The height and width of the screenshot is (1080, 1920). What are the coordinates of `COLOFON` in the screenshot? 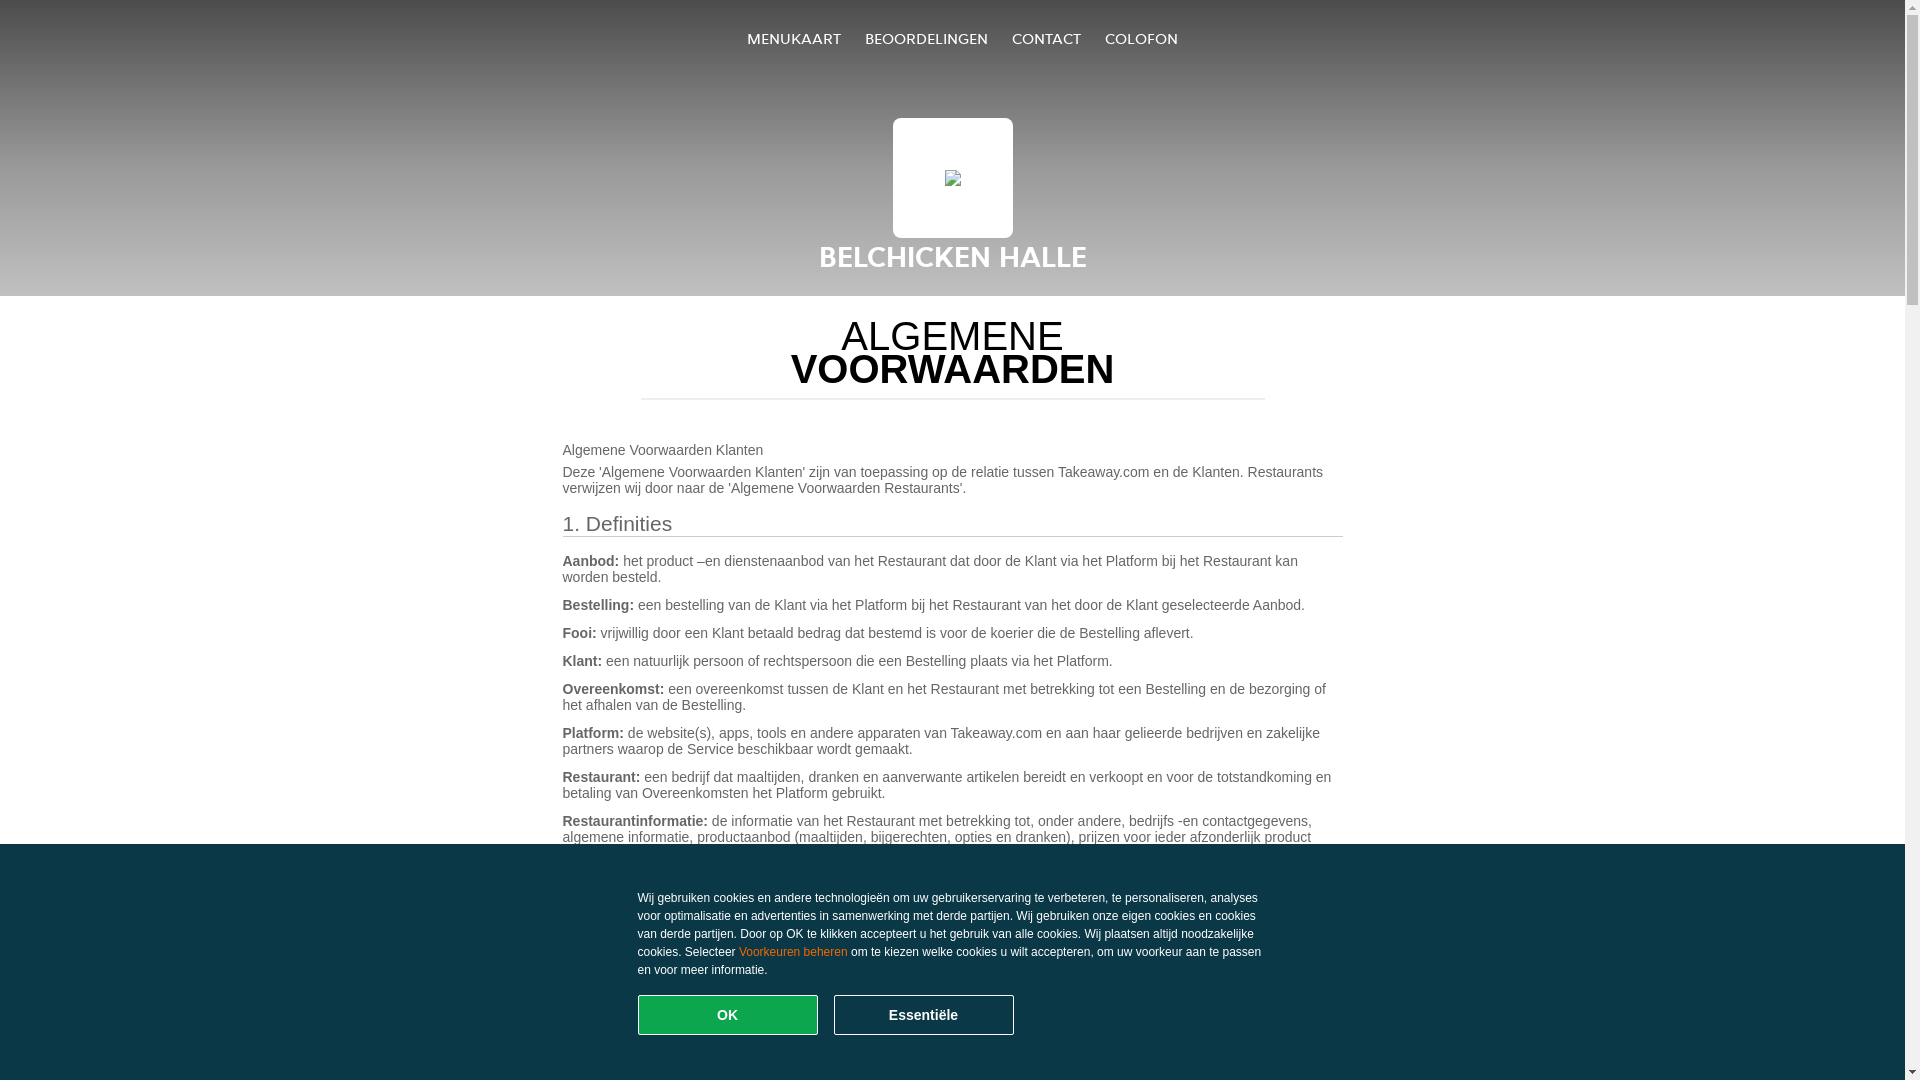 It's located at (1142, 38).